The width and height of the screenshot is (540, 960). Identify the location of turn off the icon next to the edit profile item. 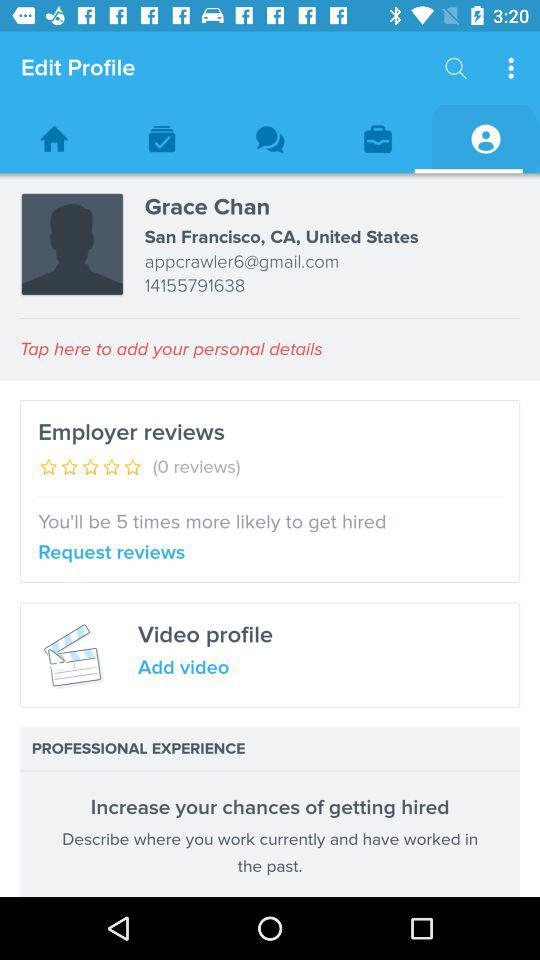
(456, 68).